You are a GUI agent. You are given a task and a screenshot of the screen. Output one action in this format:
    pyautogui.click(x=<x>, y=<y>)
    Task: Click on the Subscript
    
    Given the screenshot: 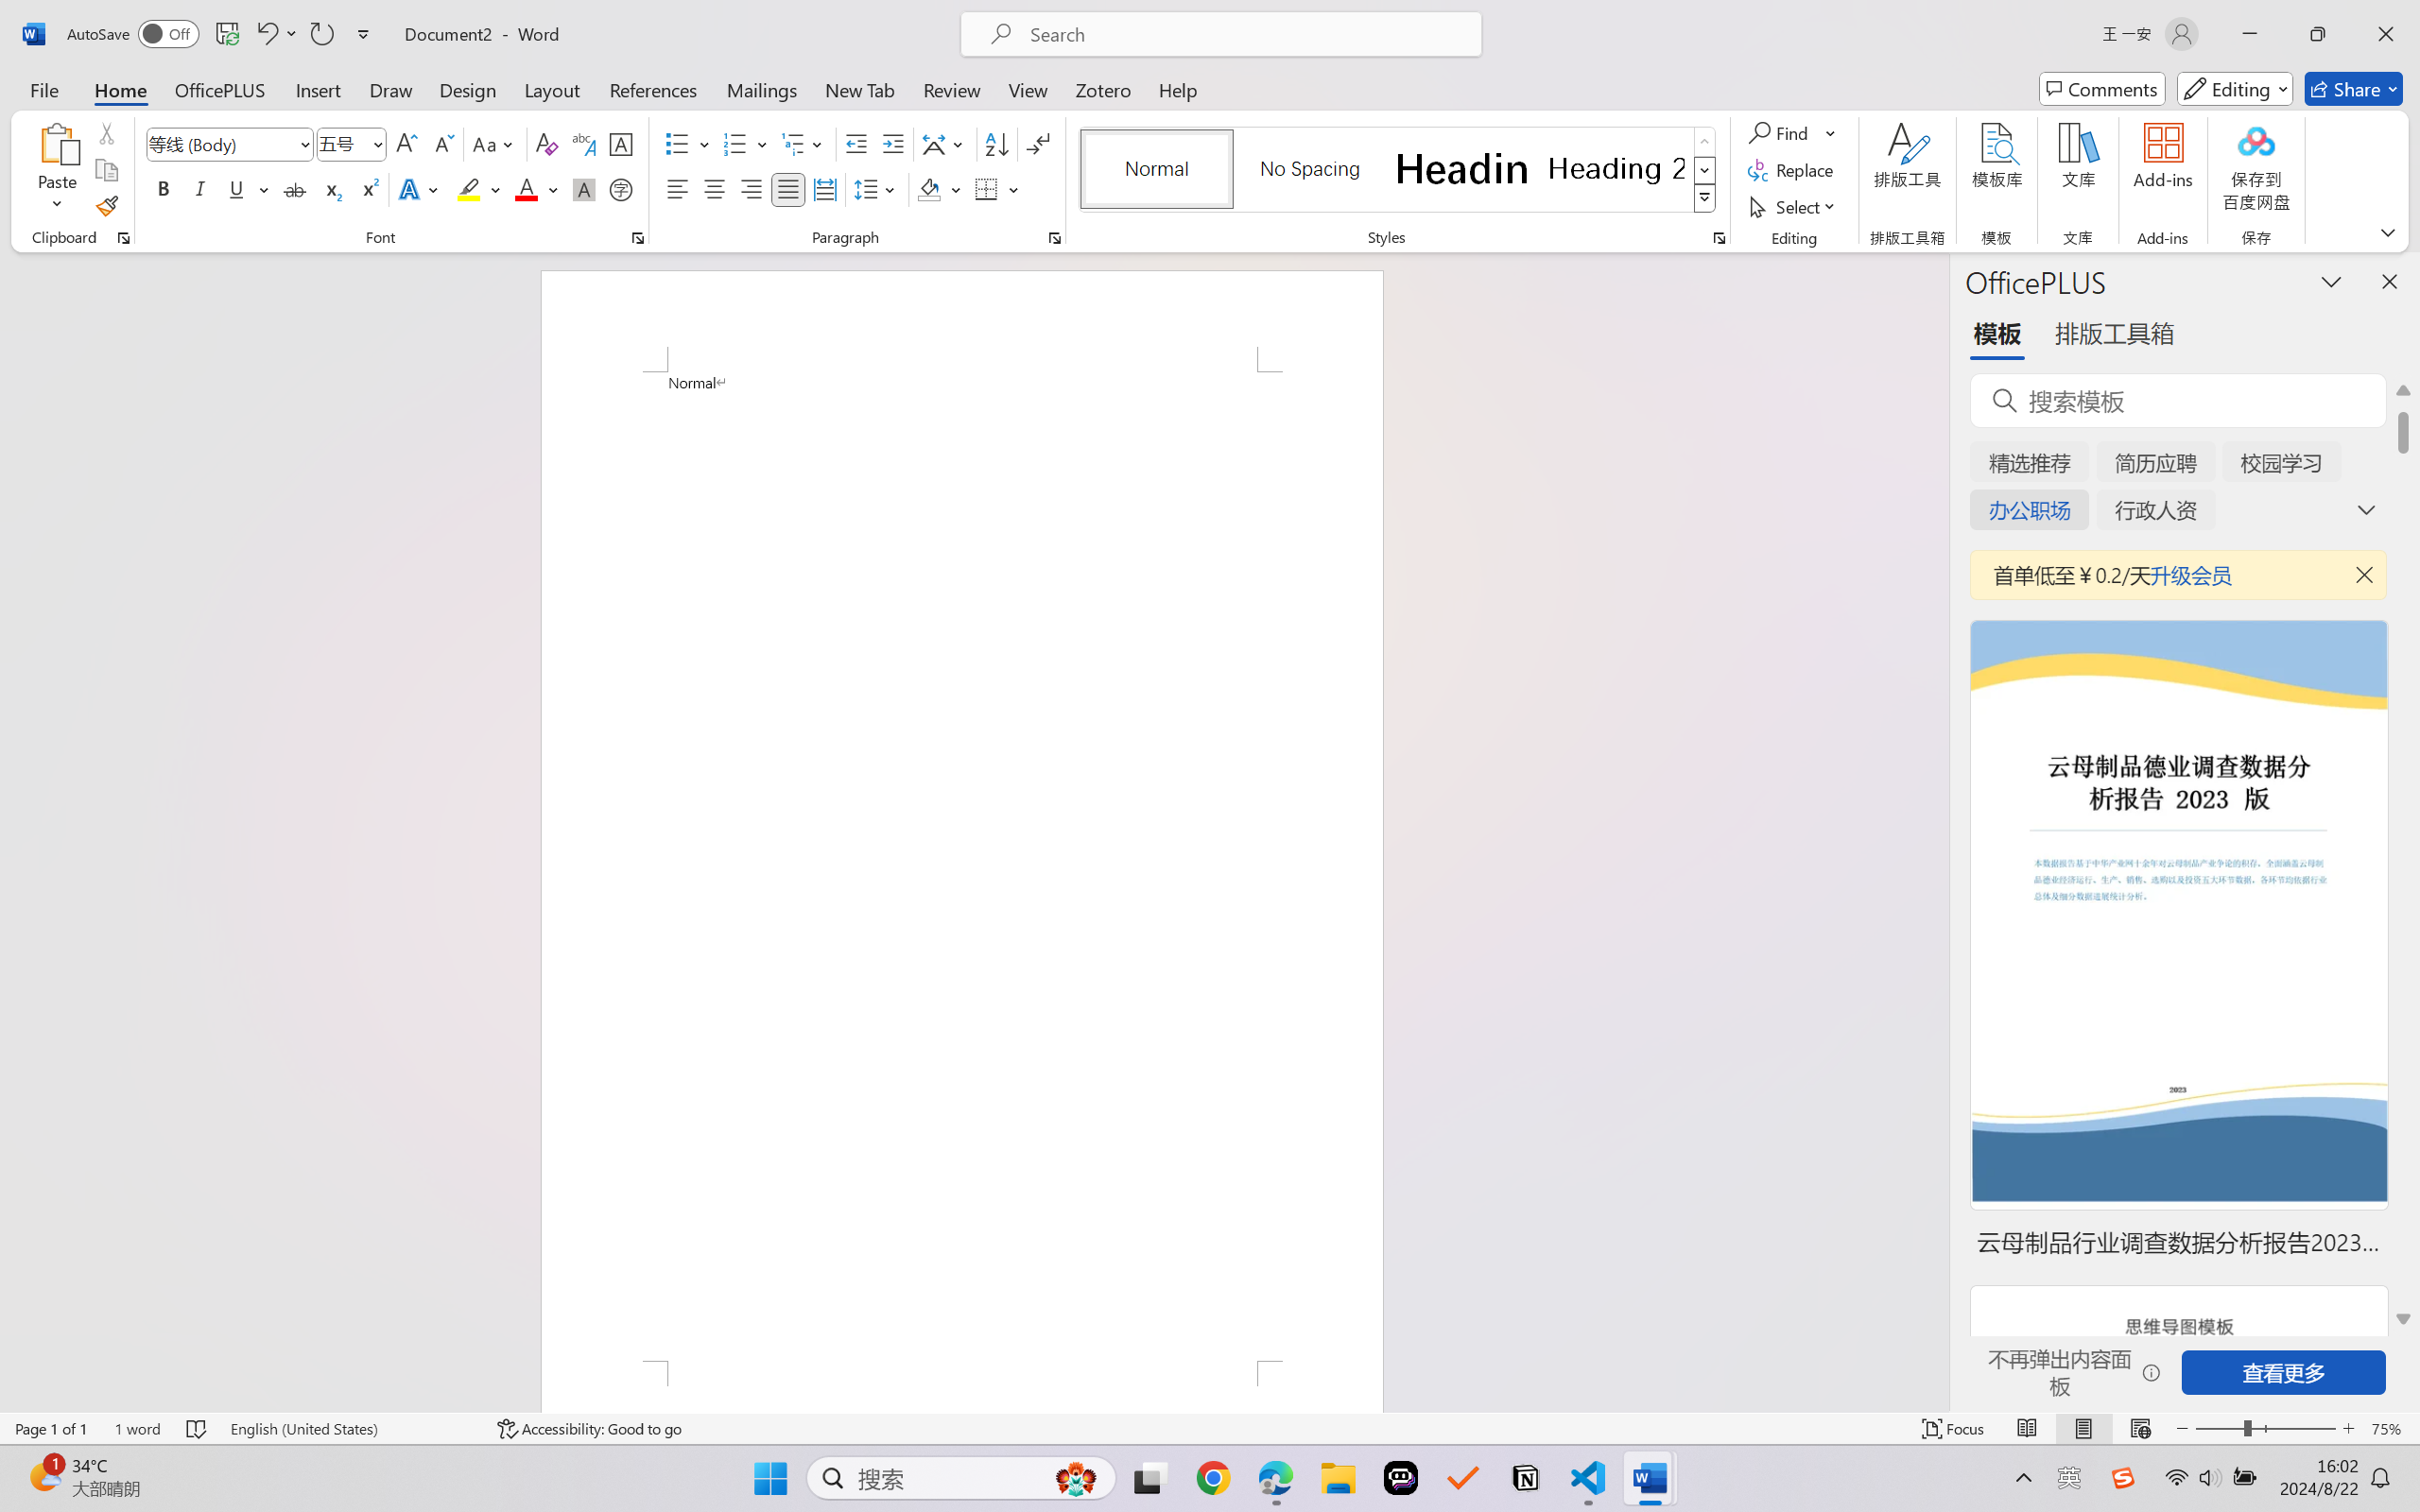 What is the action you would take?
    pyautogui.click(x=331, y=189)
    